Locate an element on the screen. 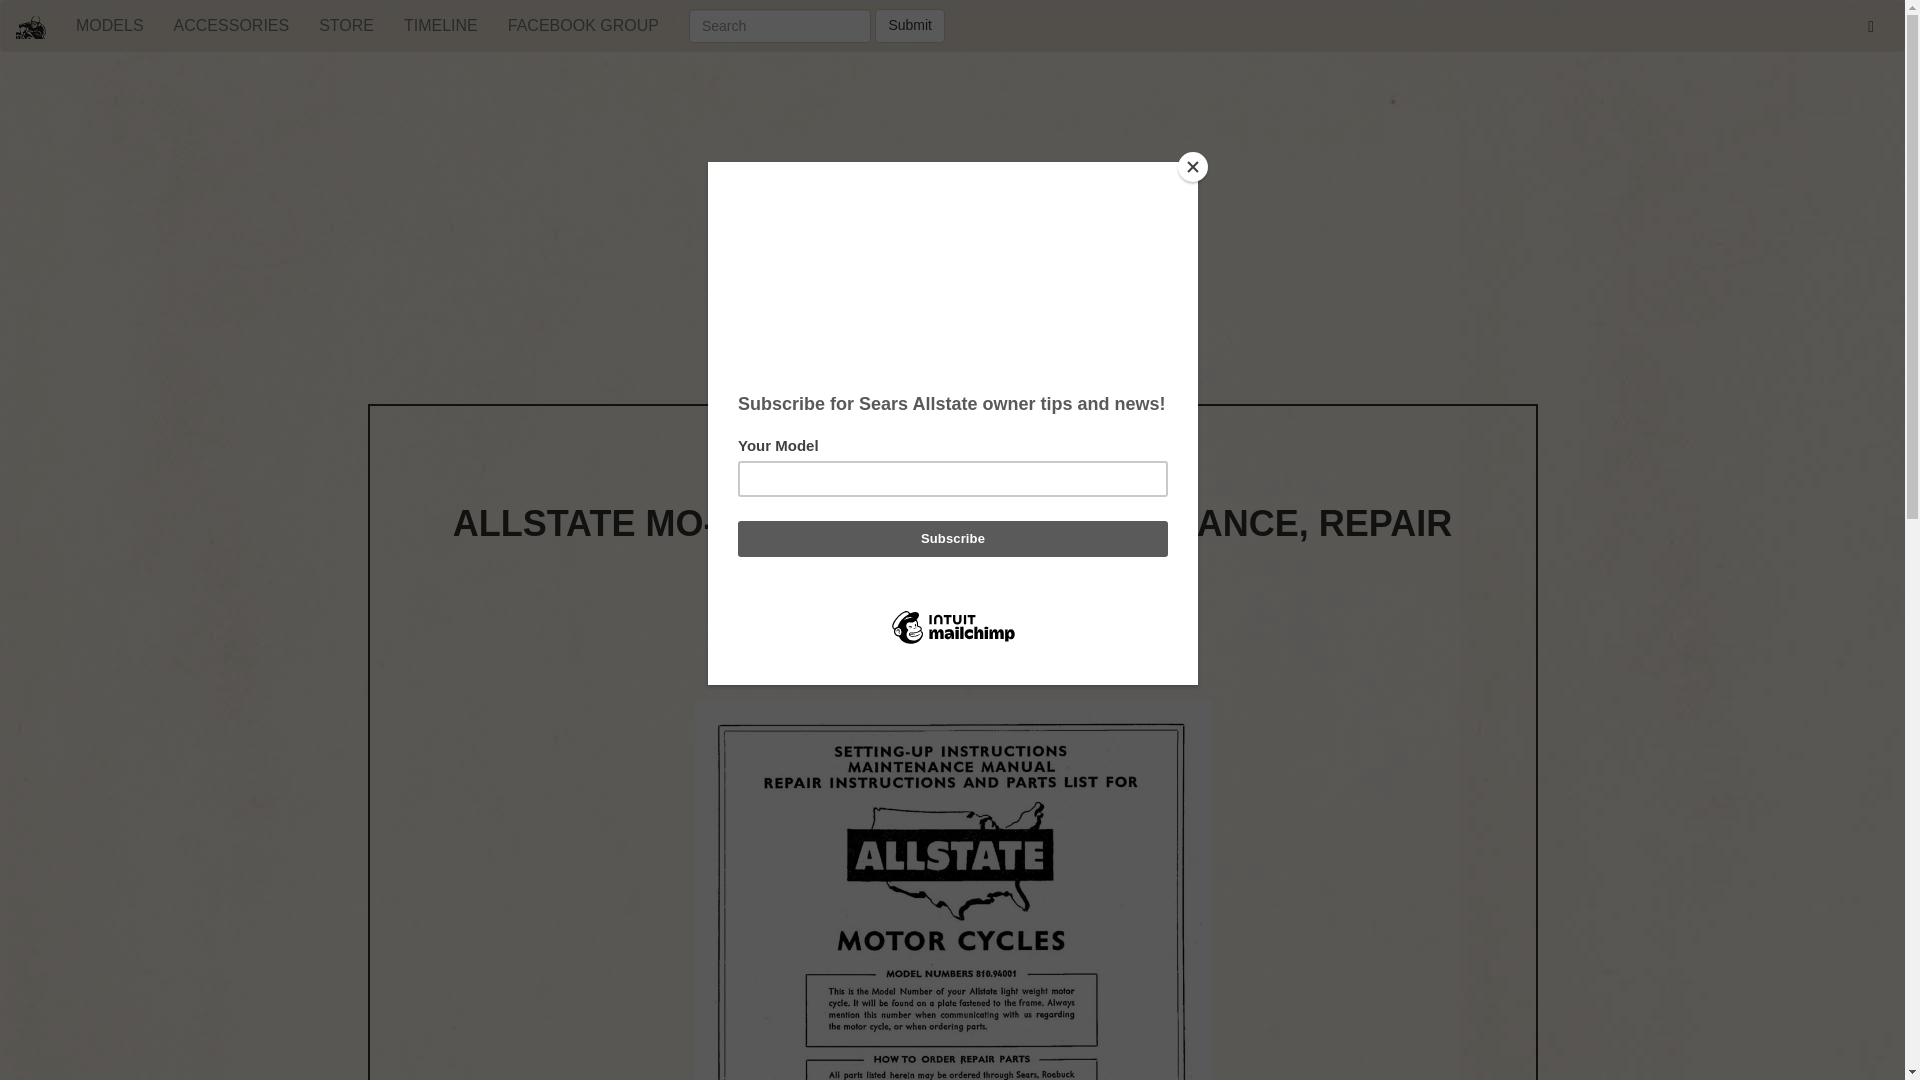 This screenshot has height=1080, width=1920. FACEBOOK GROUP is located at coordinates (583, 26).